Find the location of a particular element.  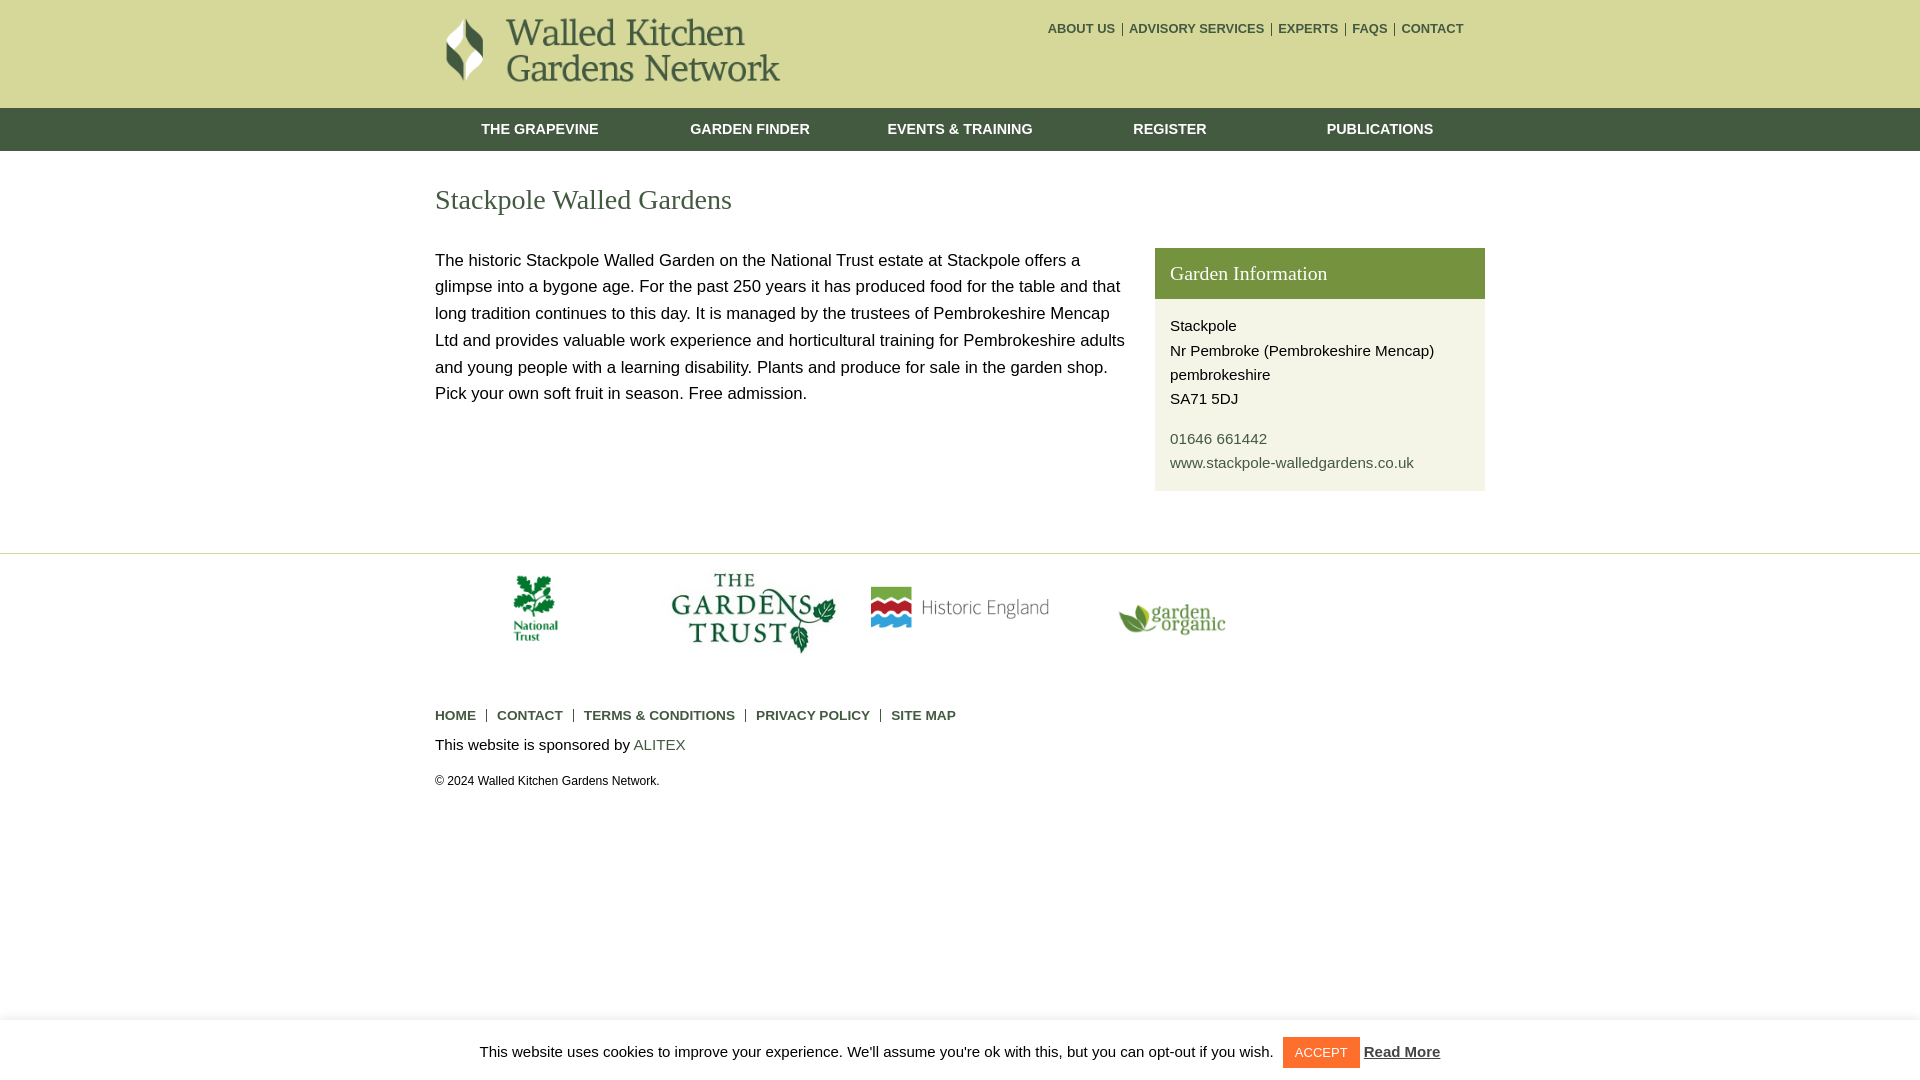

THE GRAPEVINE is located at coordinates (540, 130).